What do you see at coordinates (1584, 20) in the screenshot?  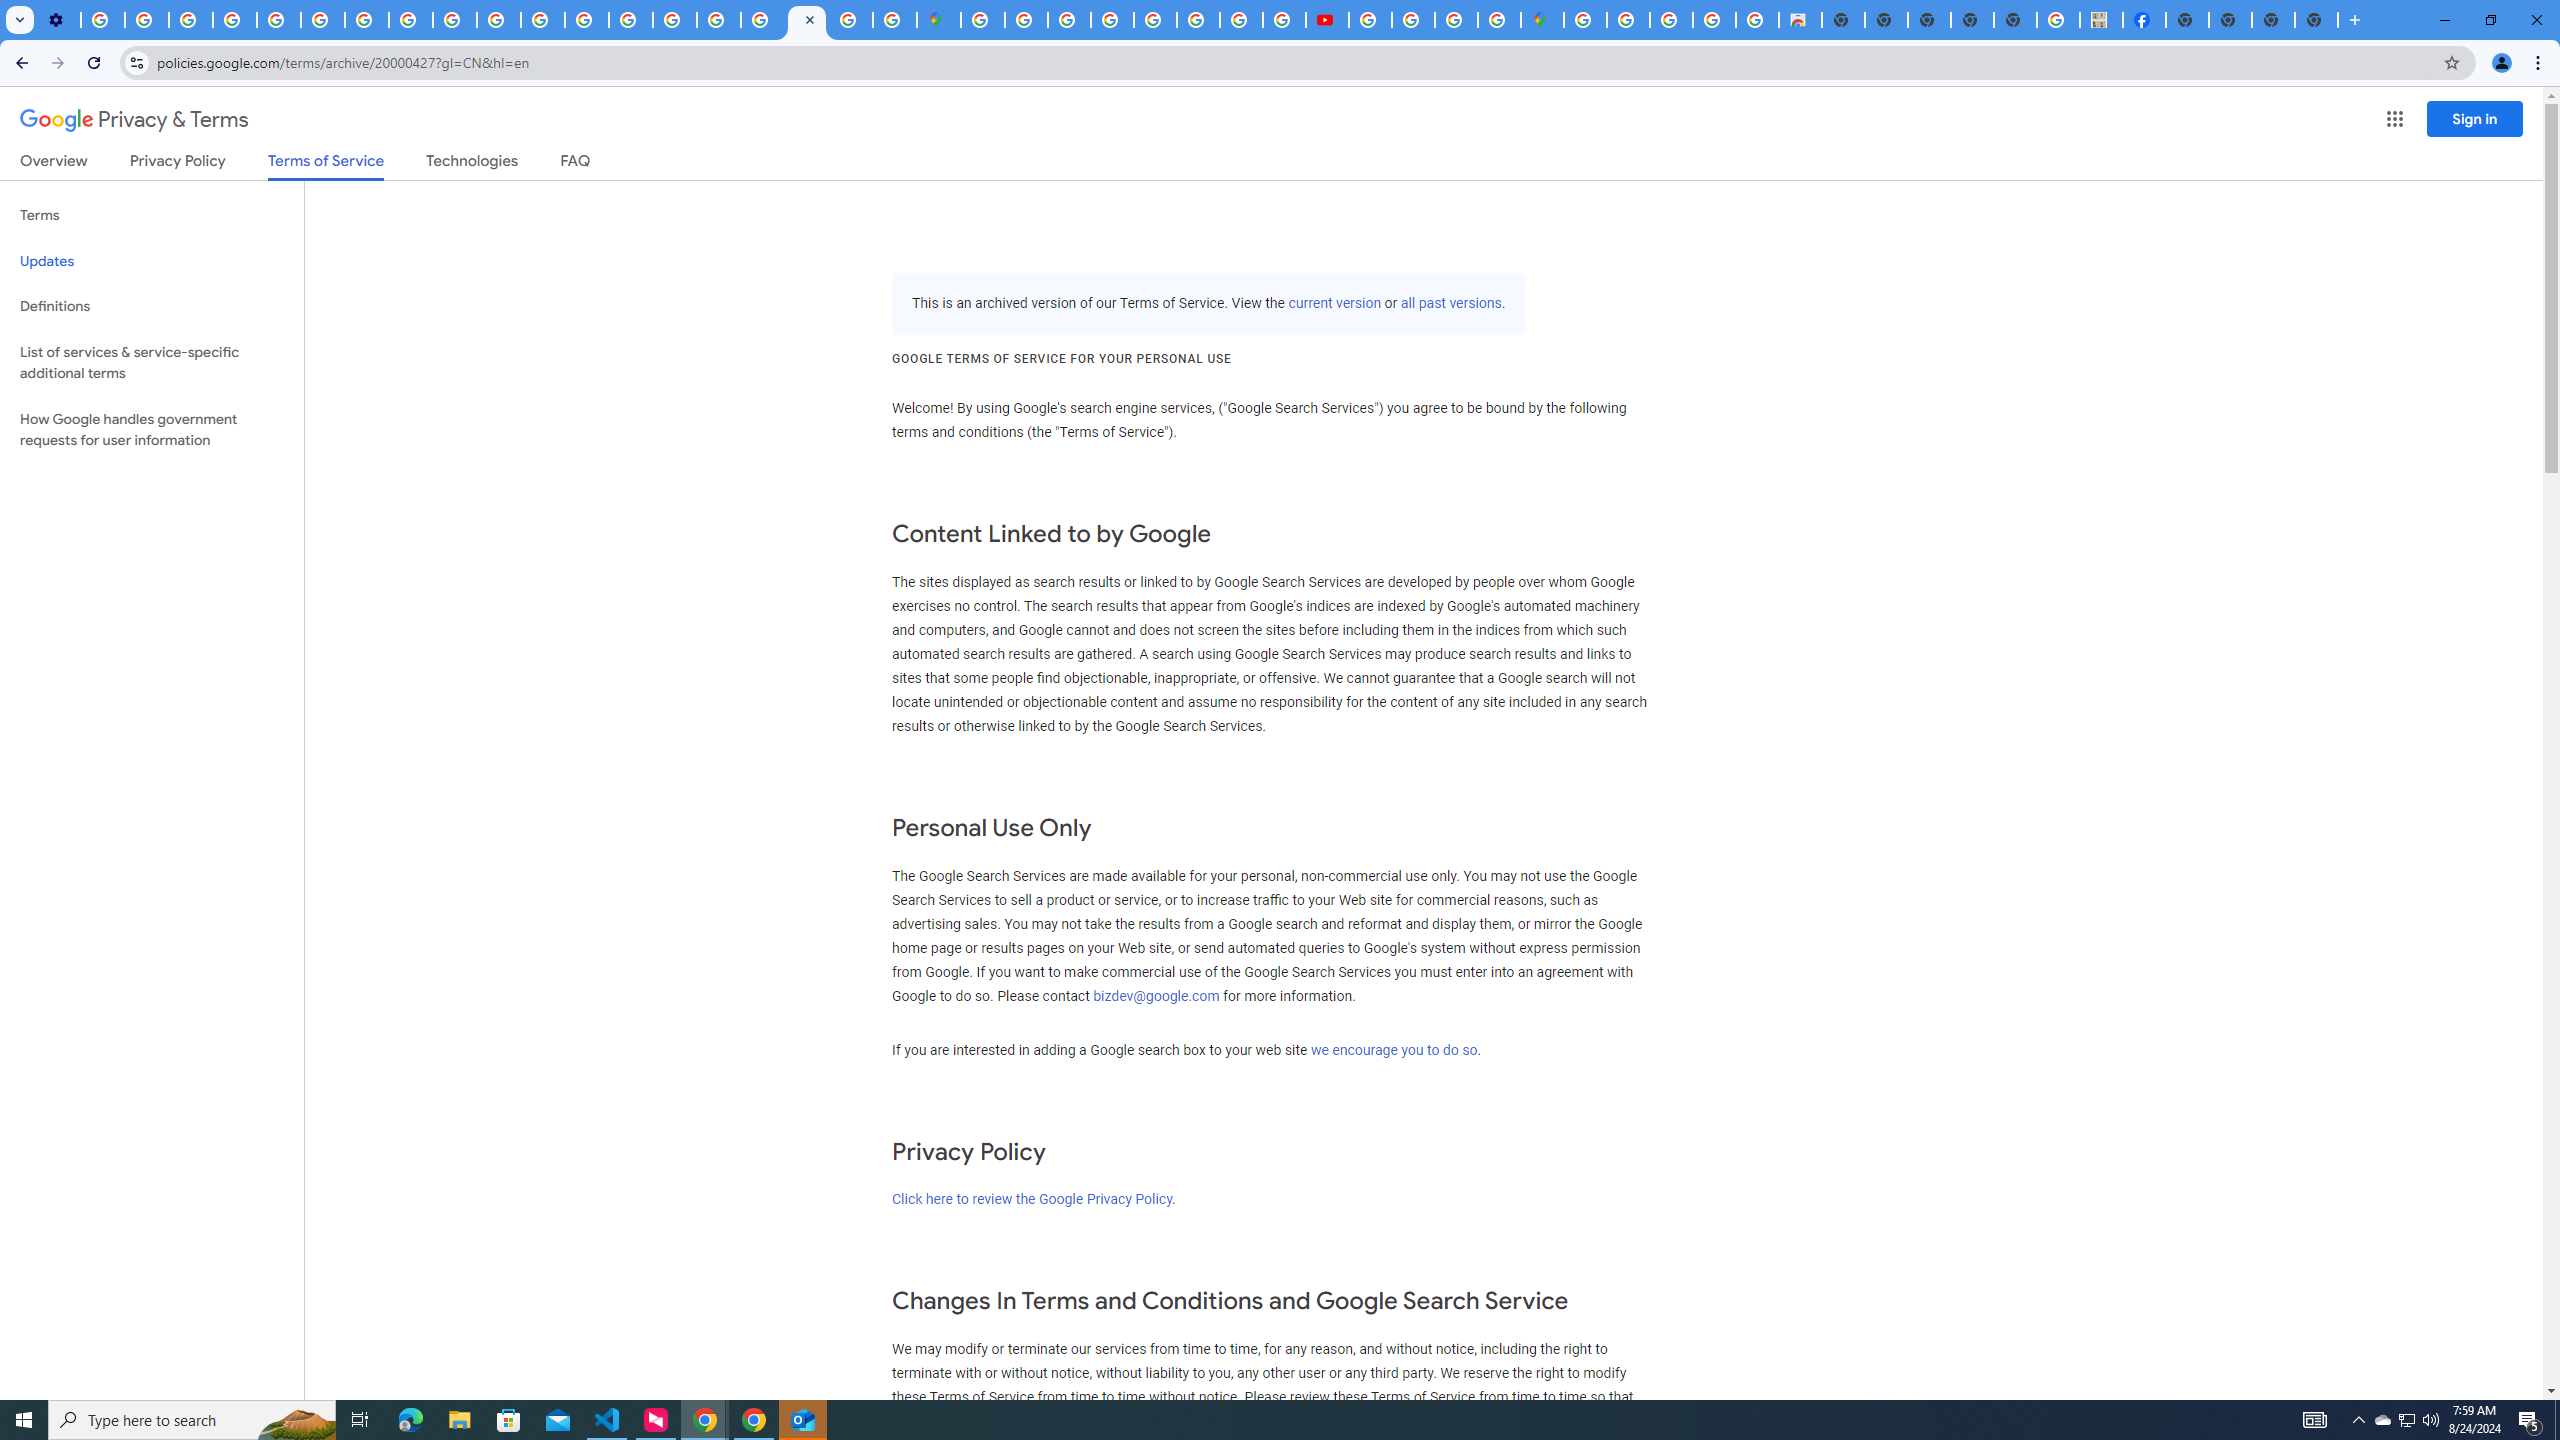 I see `Sign in - Google Accounts` at bounding box center [1584, 20].